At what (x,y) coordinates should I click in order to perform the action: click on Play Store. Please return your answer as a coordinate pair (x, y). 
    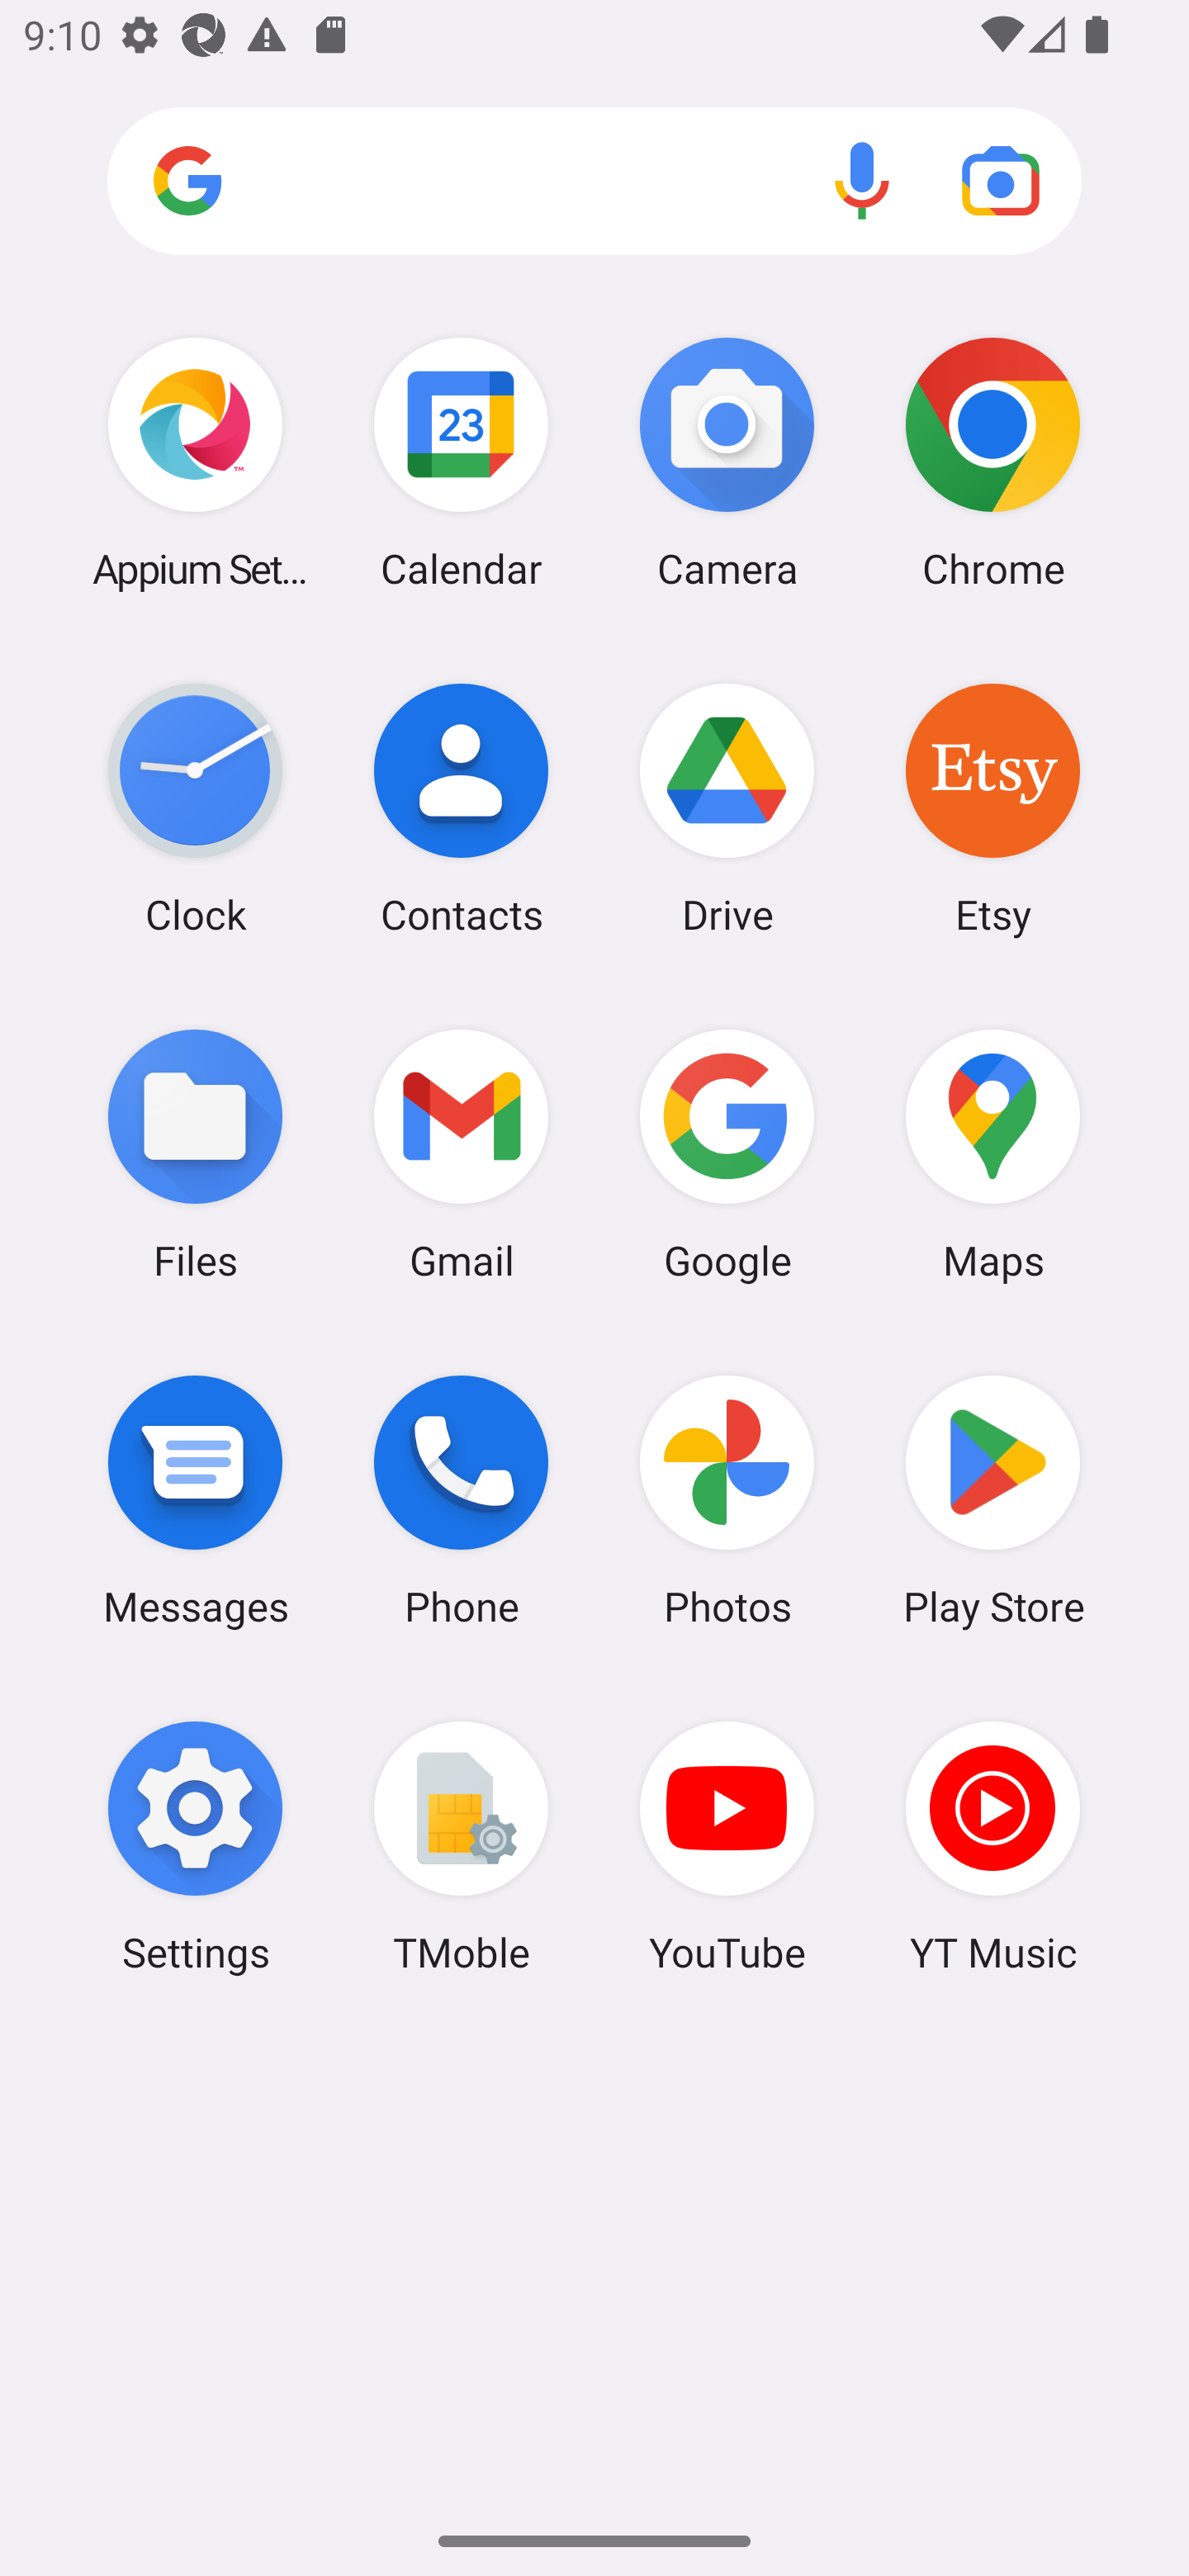
    Looking at the image, I should click on (992, 1500).